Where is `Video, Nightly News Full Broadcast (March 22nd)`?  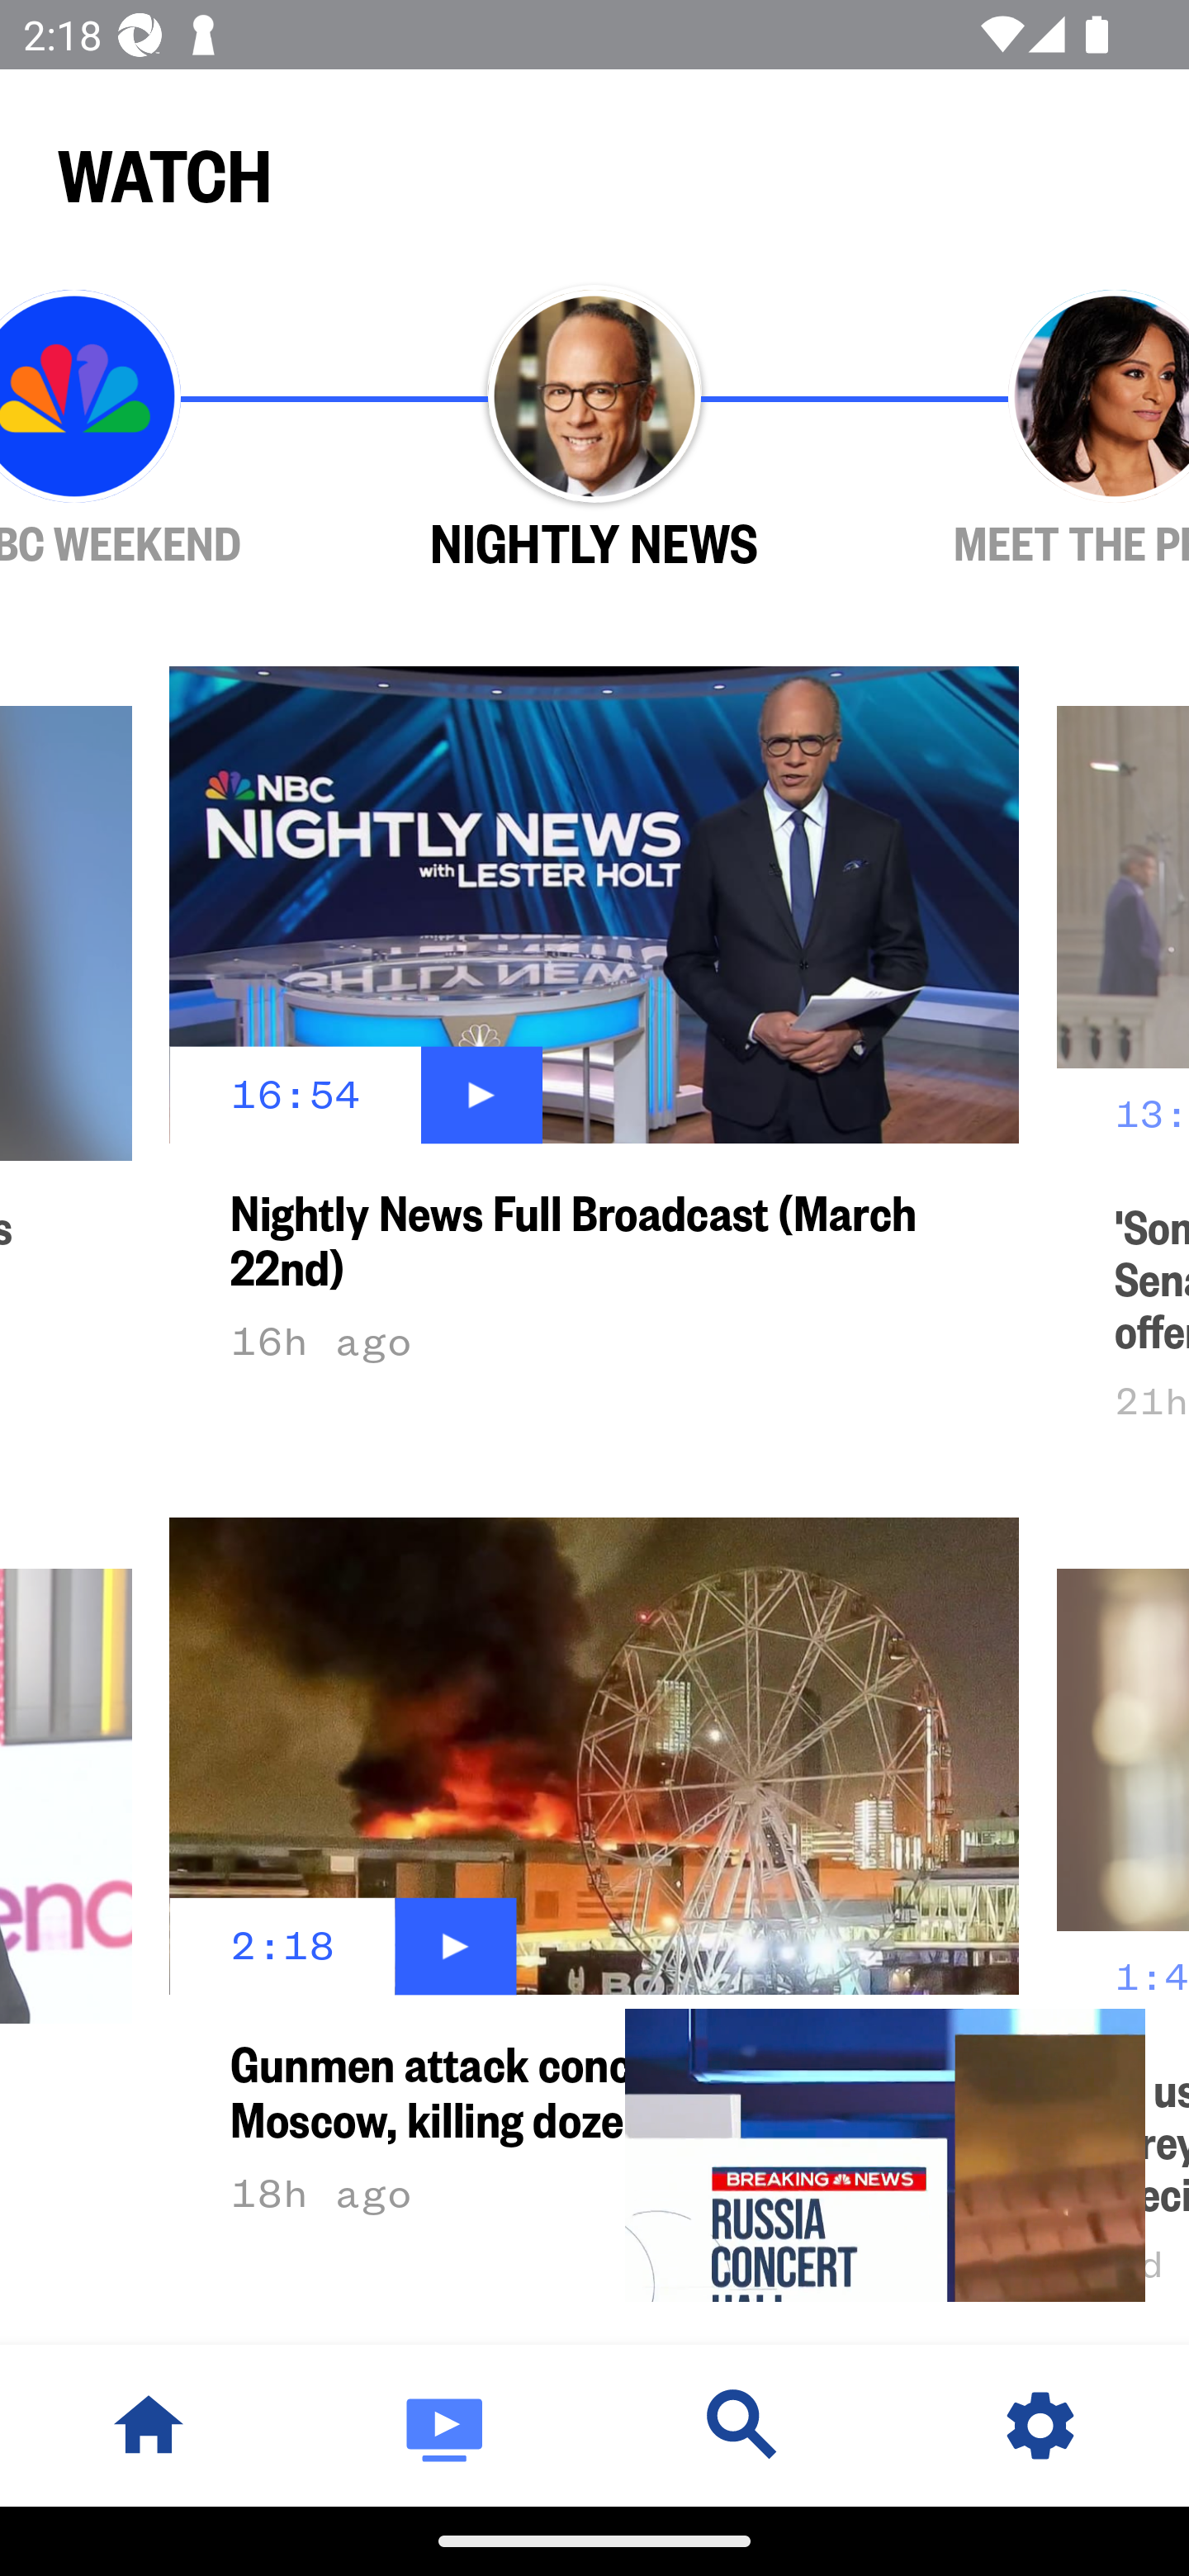 Video, Nightly News Full Broadcast (March 22nd) is located at coordinates (885, 2156).